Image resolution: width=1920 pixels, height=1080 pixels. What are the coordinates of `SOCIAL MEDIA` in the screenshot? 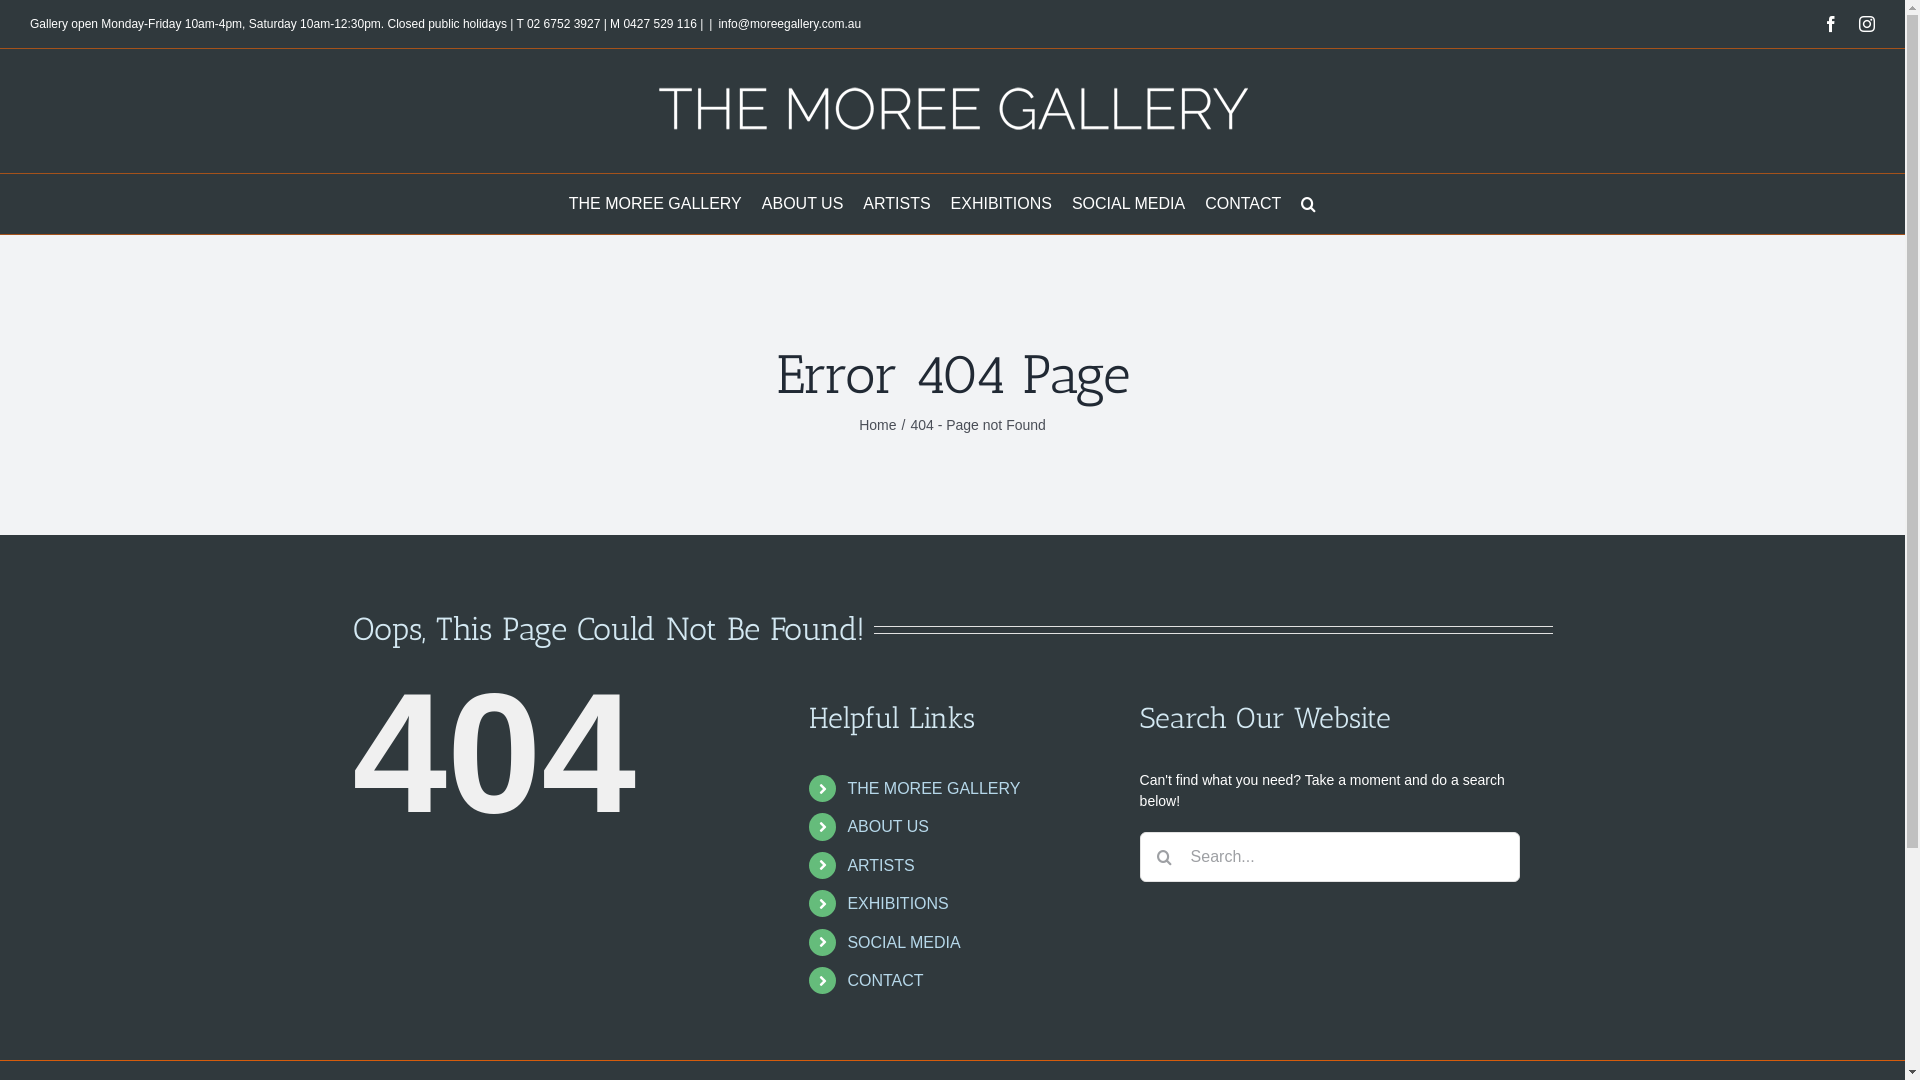 It's located at (904, 942).